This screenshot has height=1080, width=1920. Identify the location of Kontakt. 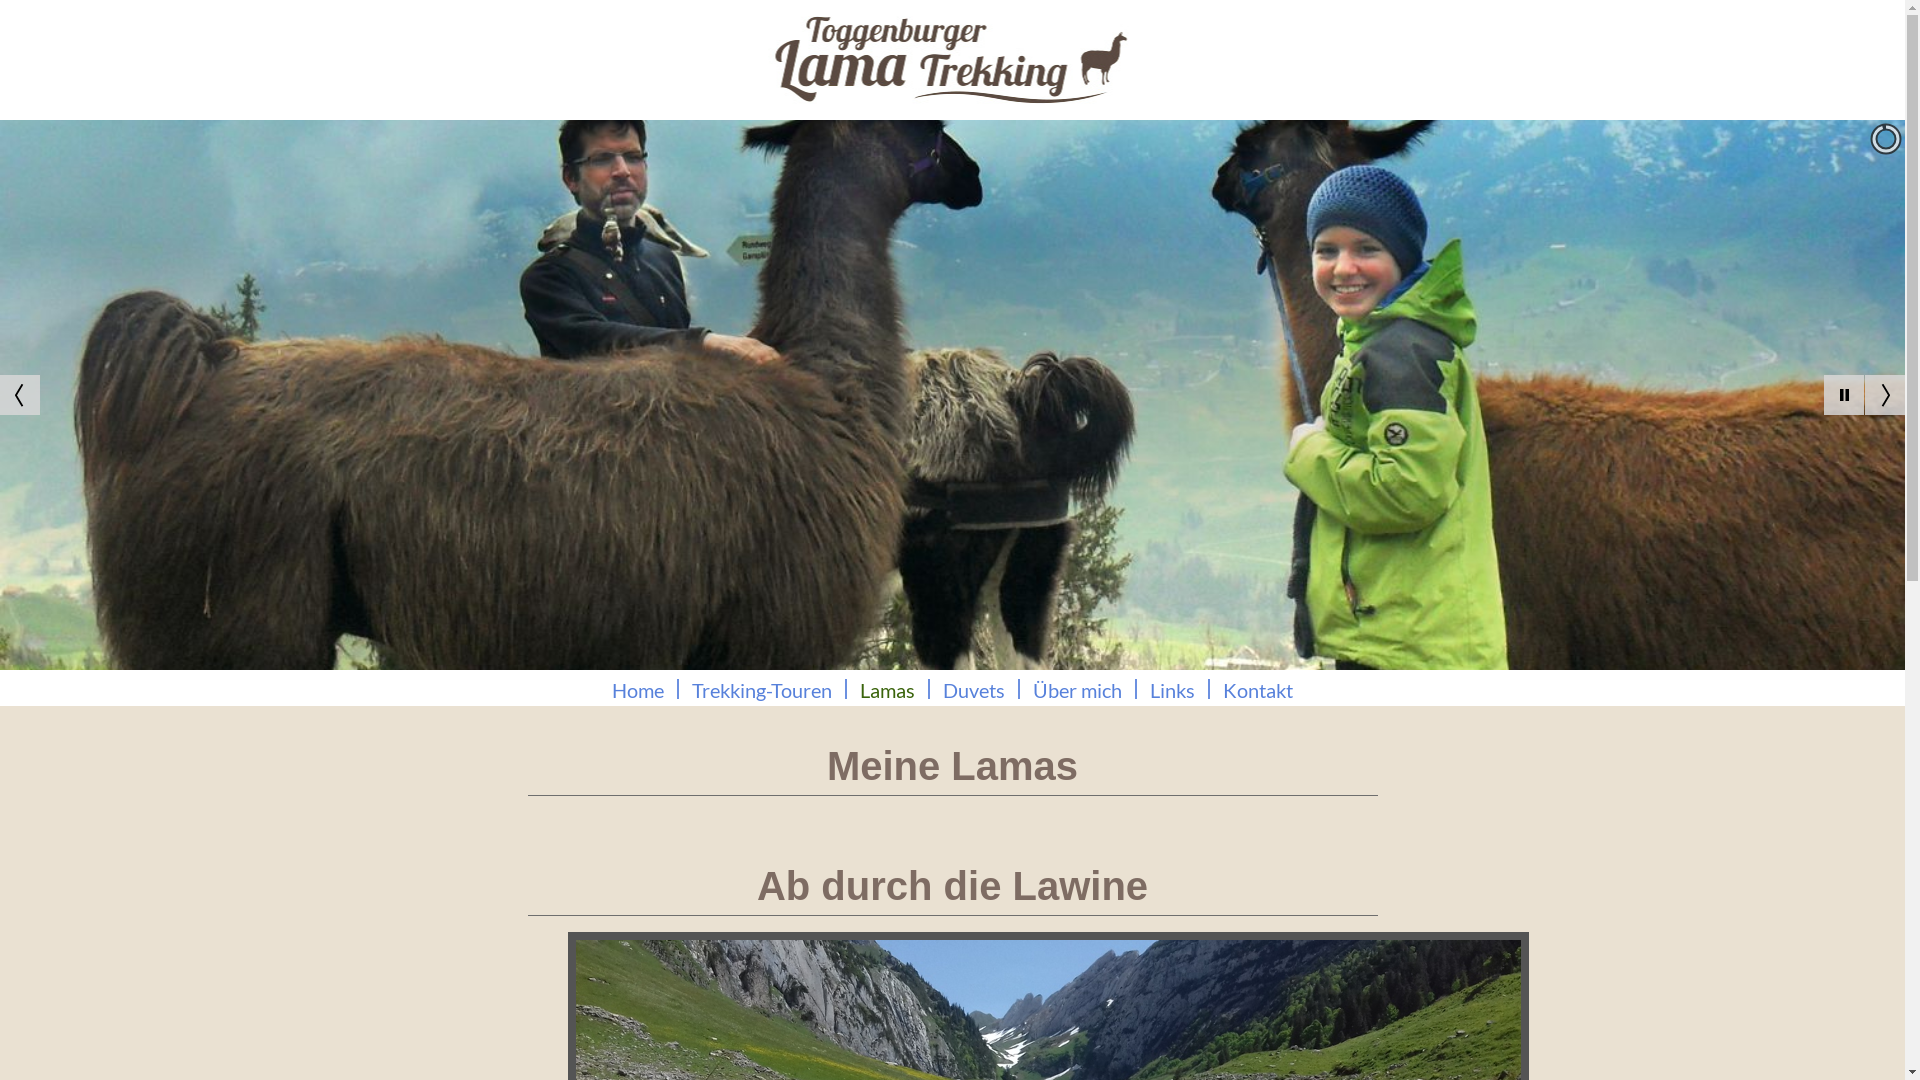
(1258, 690).